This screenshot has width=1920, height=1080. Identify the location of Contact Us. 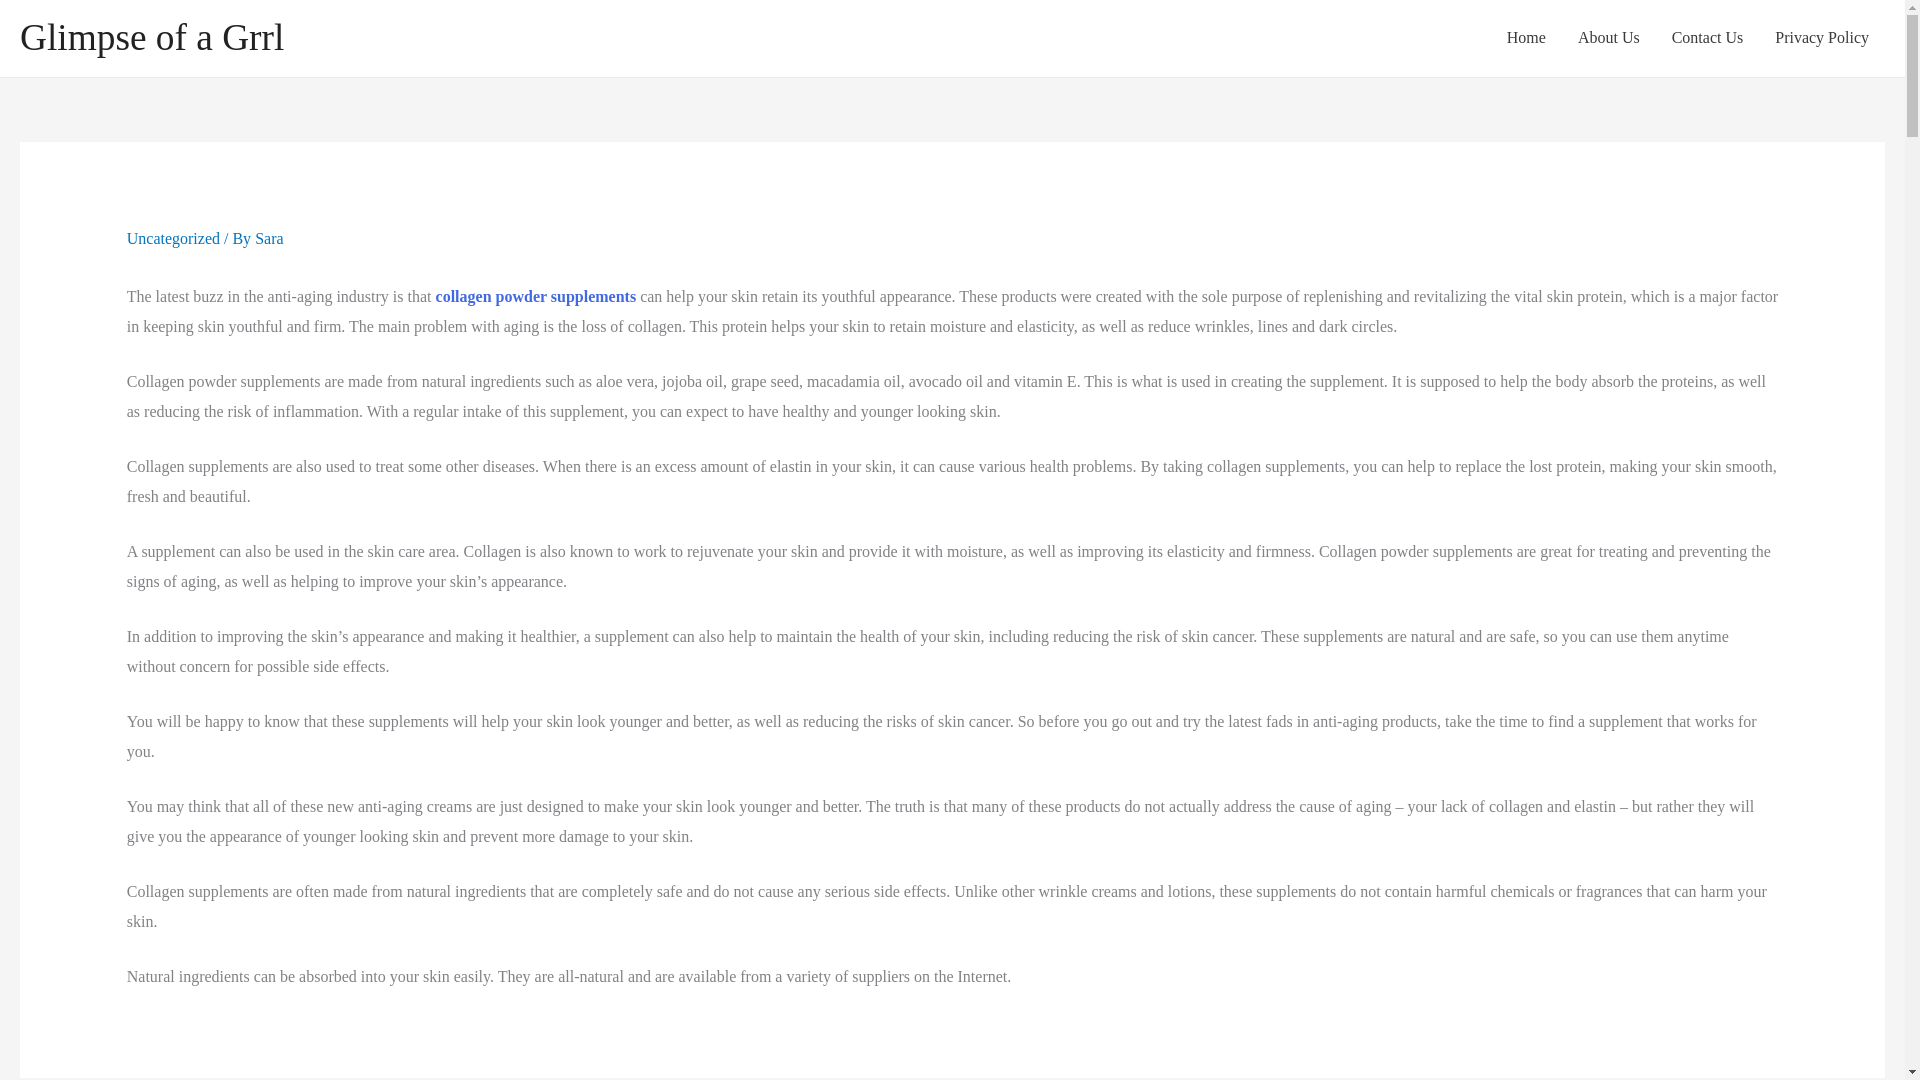
(1708, 38).